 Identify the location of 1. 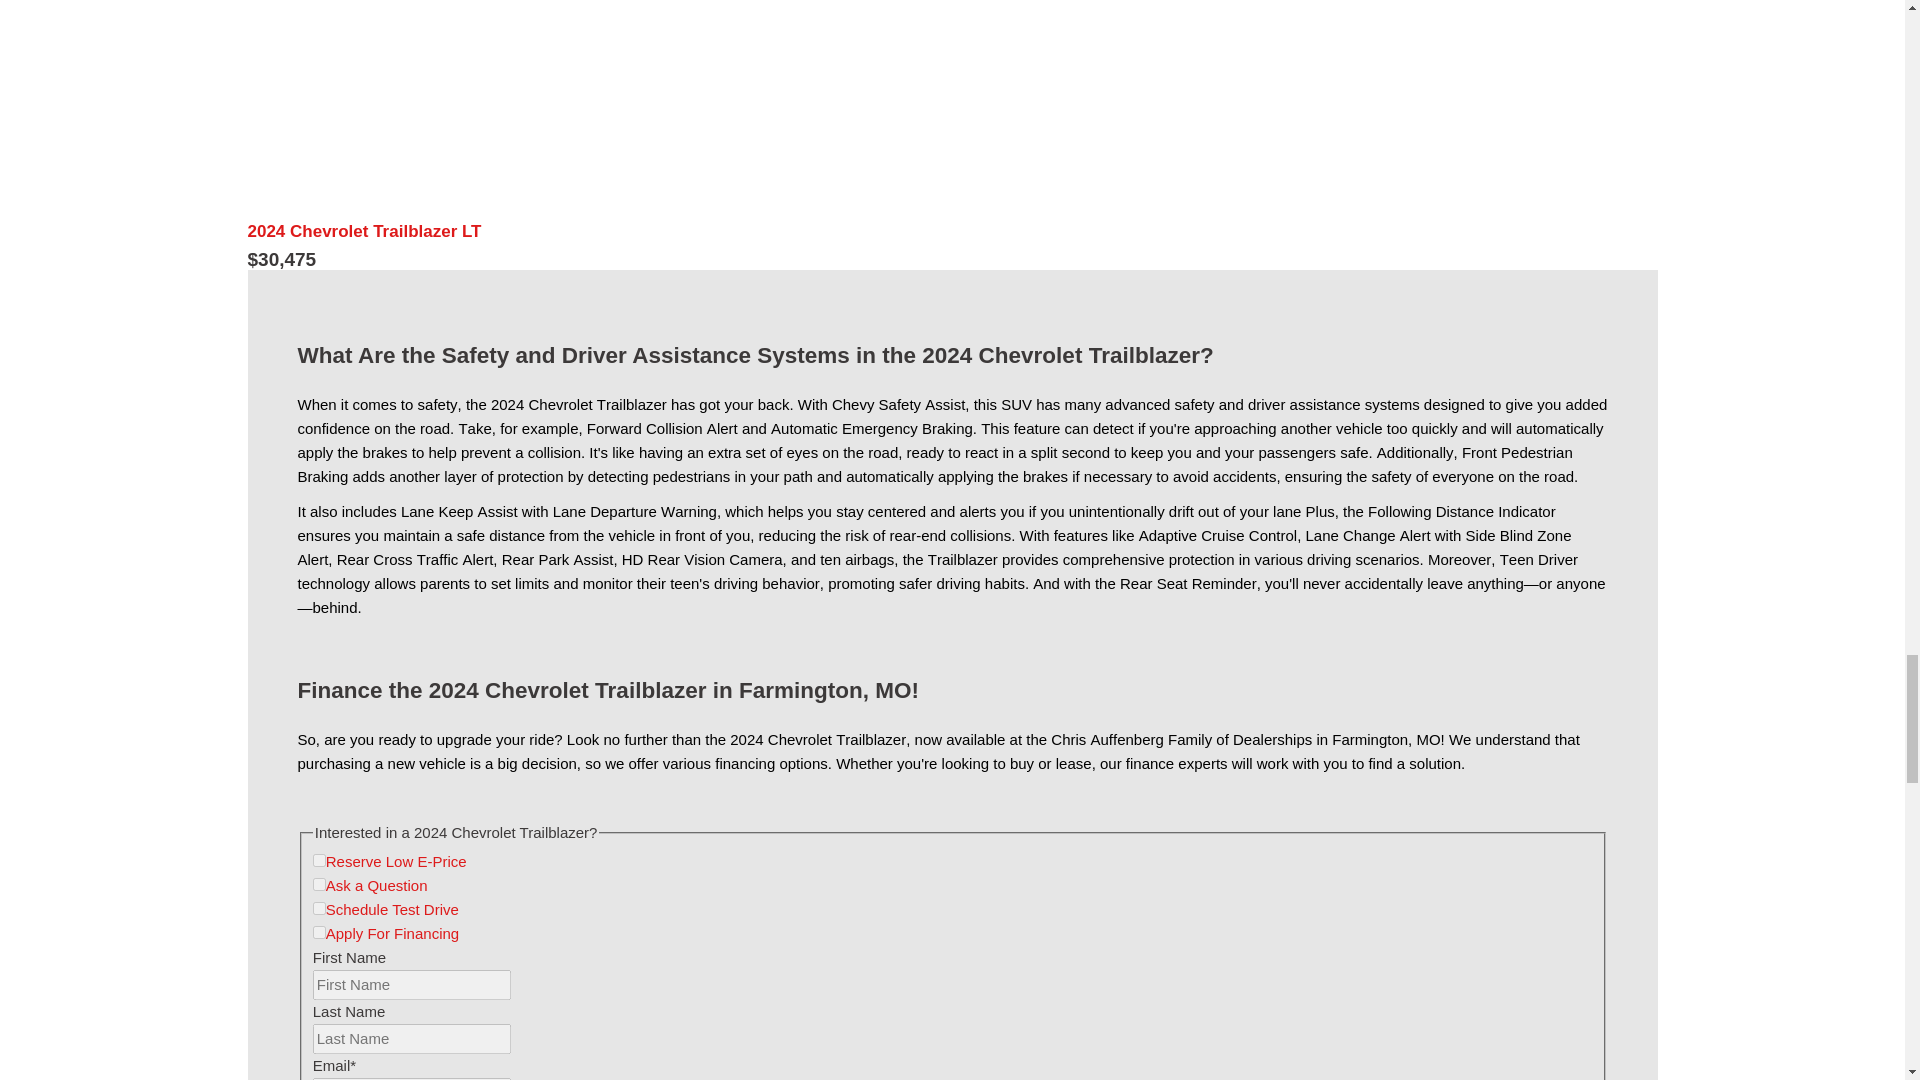
(319, 884).